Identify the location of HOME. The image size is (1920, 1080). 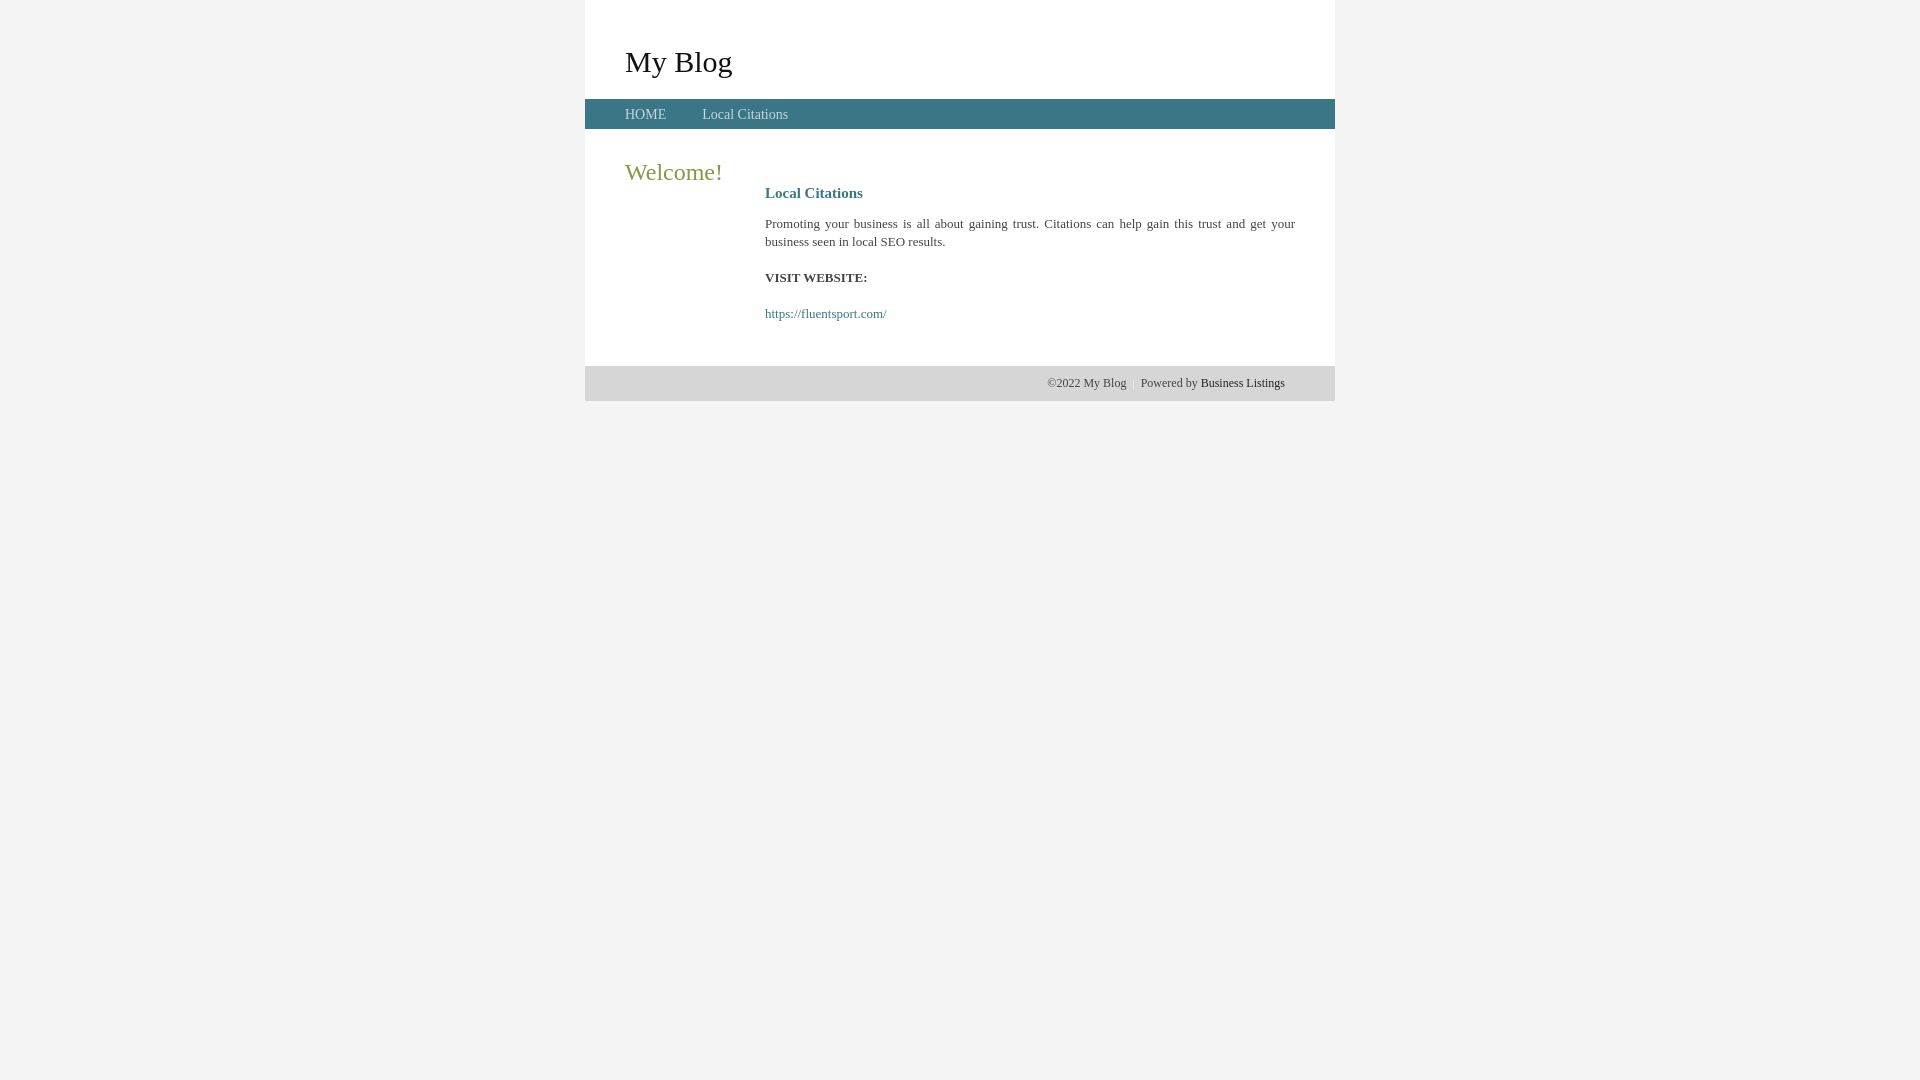
(646, 114).